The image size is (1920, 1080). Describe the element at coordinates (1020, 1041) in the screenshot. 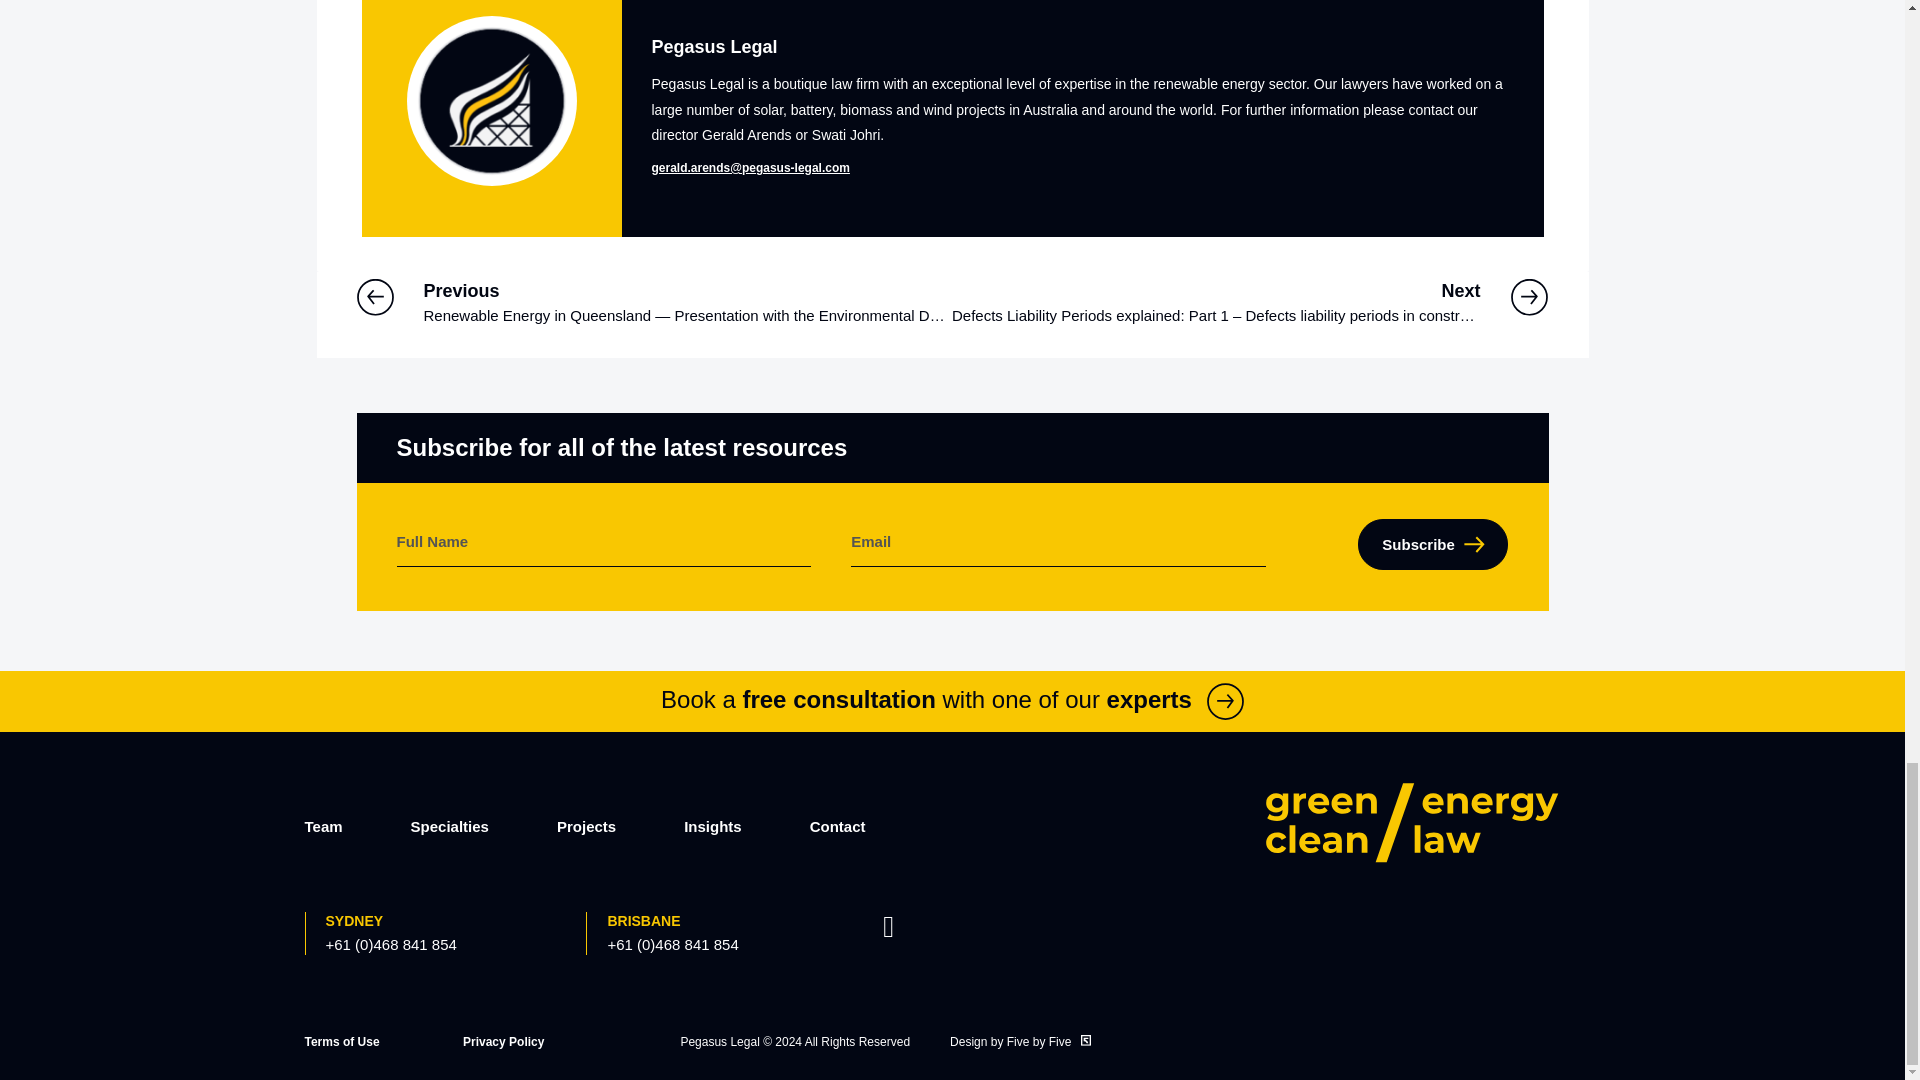

I see `Design by Five by Five` at that location.